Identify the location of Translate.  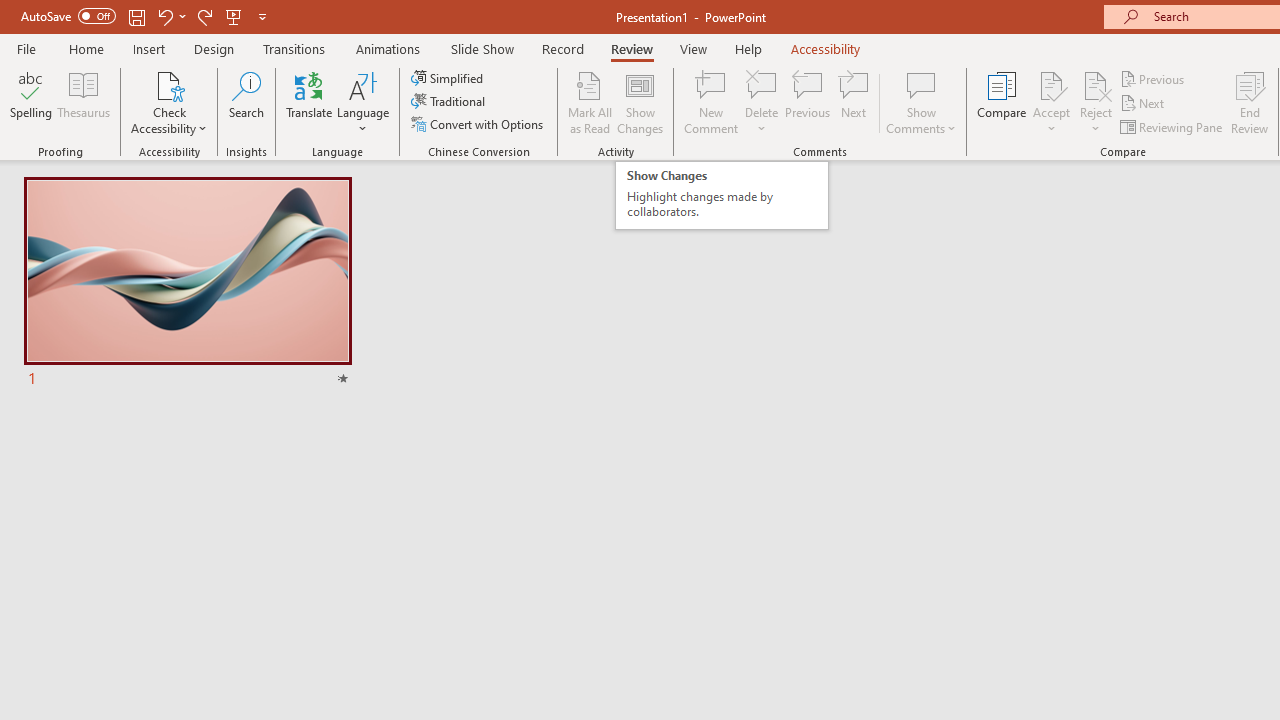
(449, 78).